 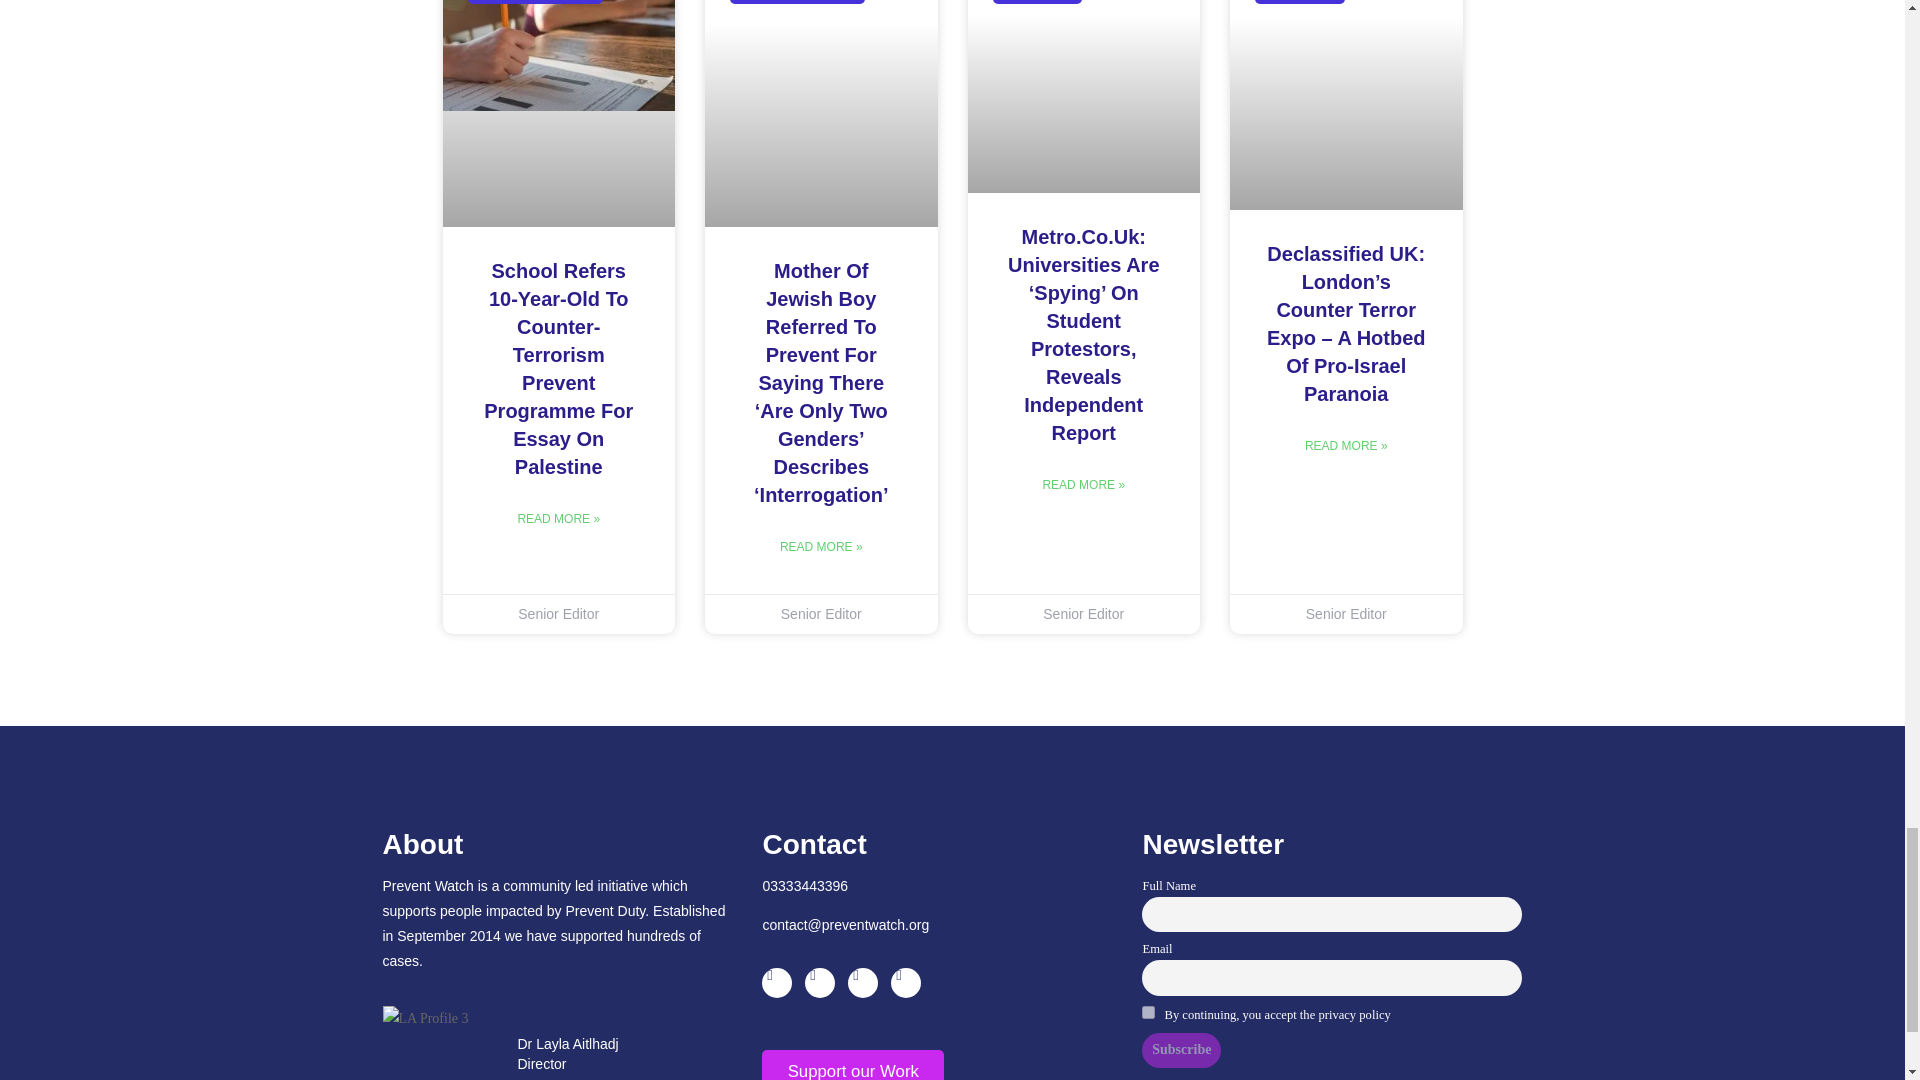 I want to click on Subscribe, so click(x=1182, y=1050).